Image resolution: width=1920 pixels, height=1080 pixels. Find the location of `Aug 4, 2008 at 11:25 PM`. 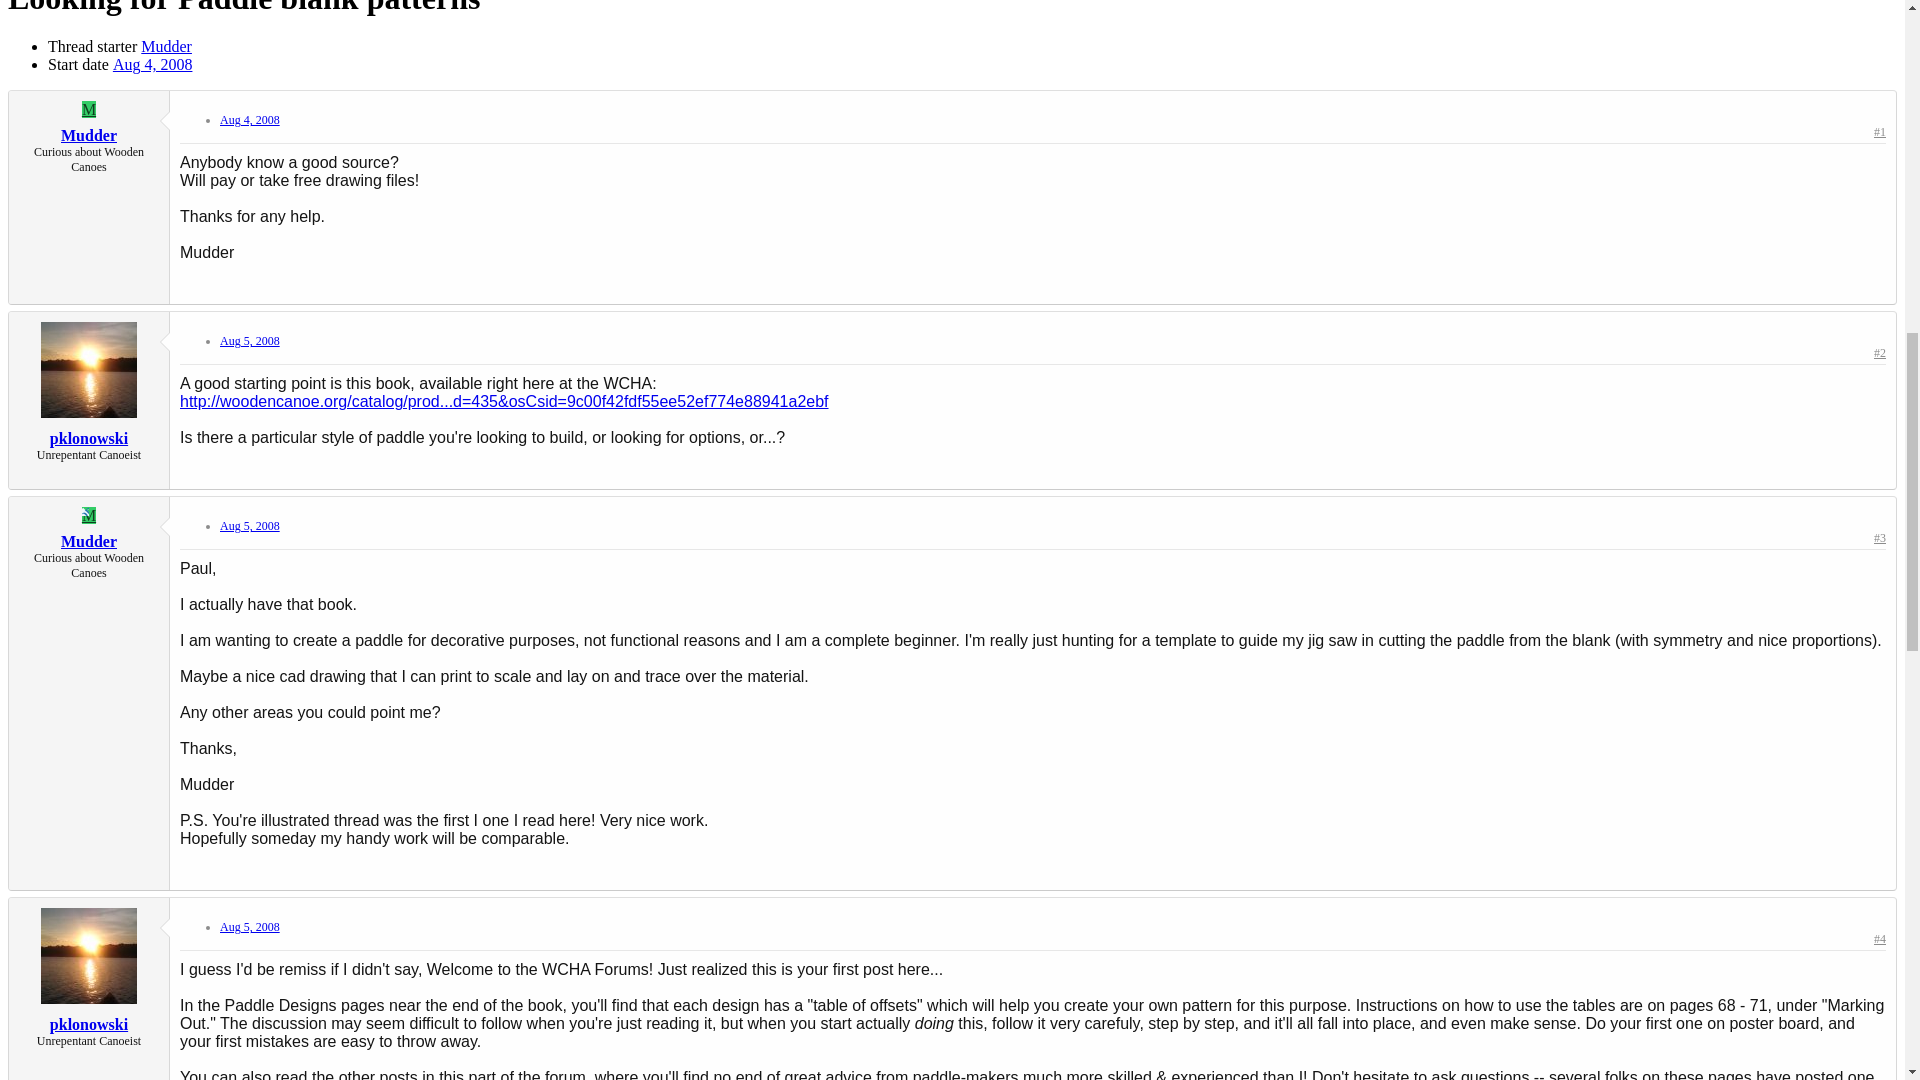

Aug 4, 2008 at 11:25 PM is located at coordinates (250, 120).